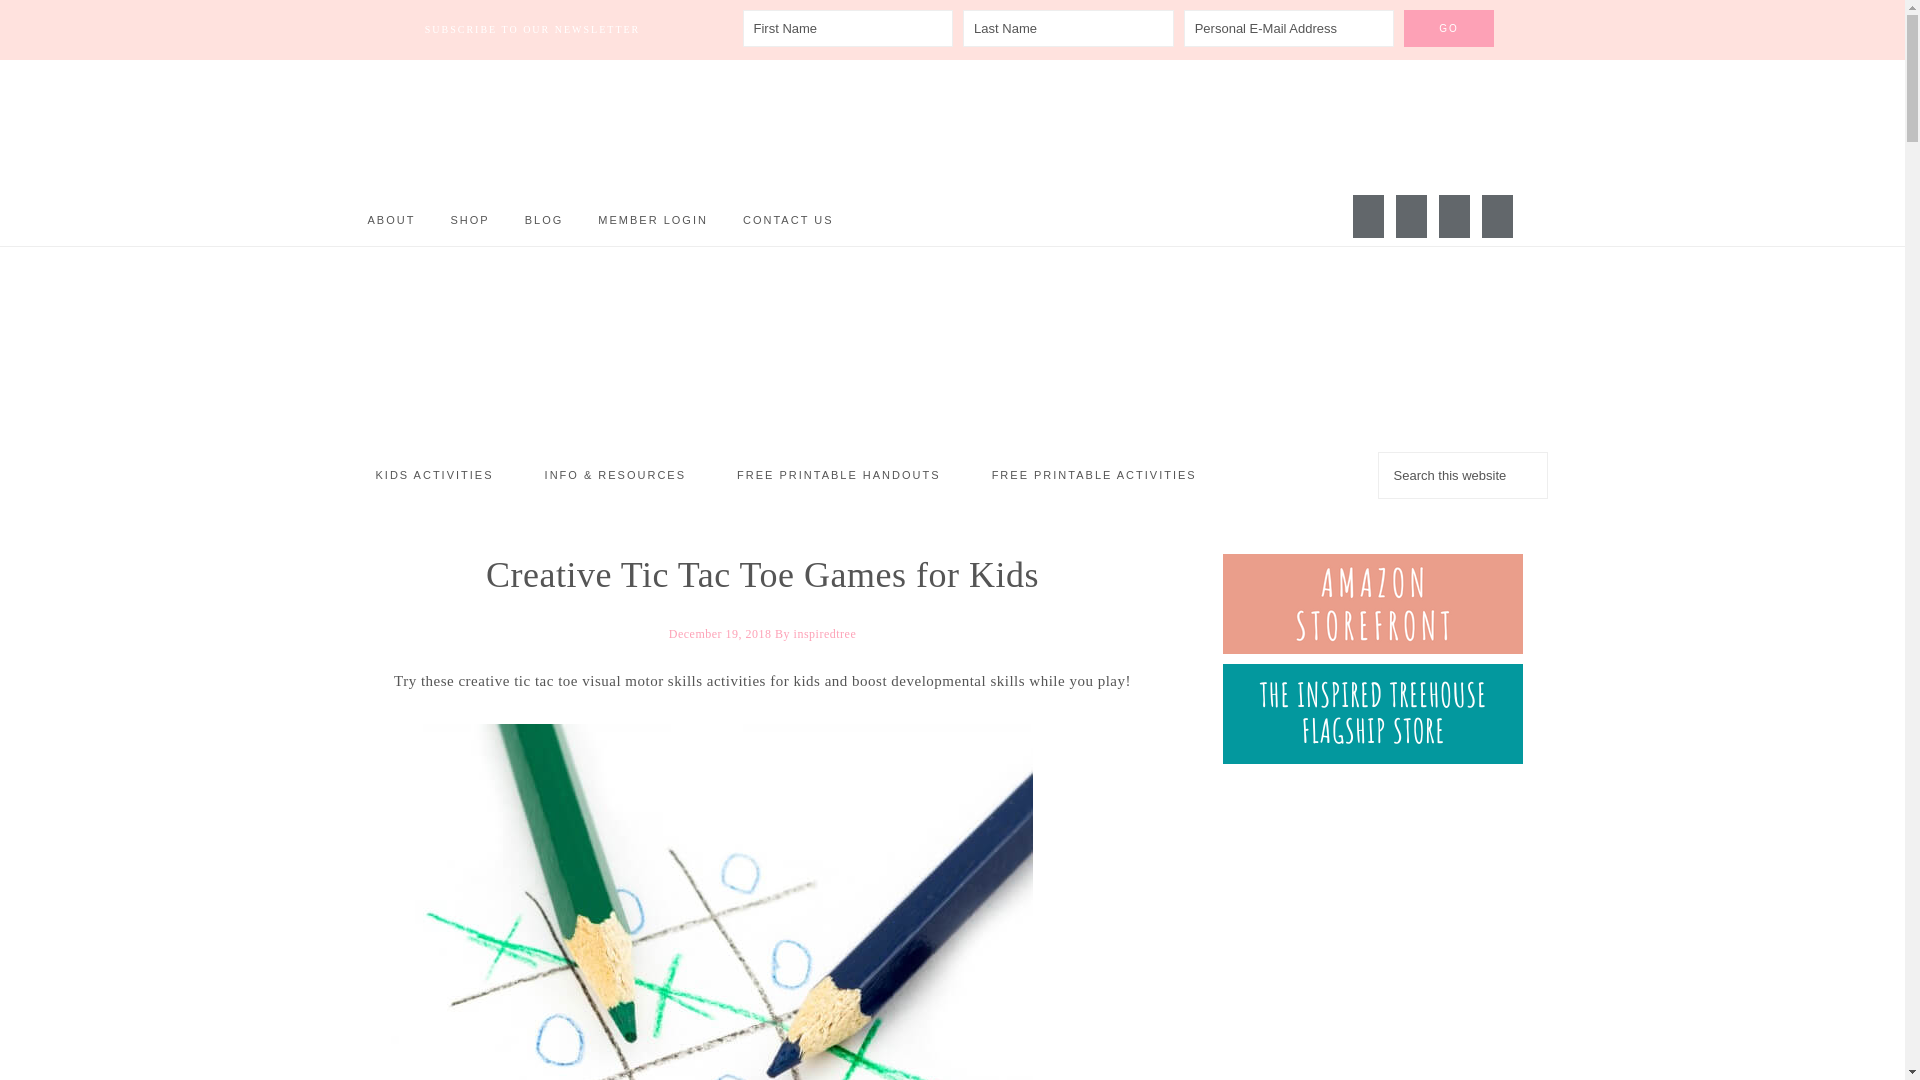  I want to click on SHOP, so click(469, 220).